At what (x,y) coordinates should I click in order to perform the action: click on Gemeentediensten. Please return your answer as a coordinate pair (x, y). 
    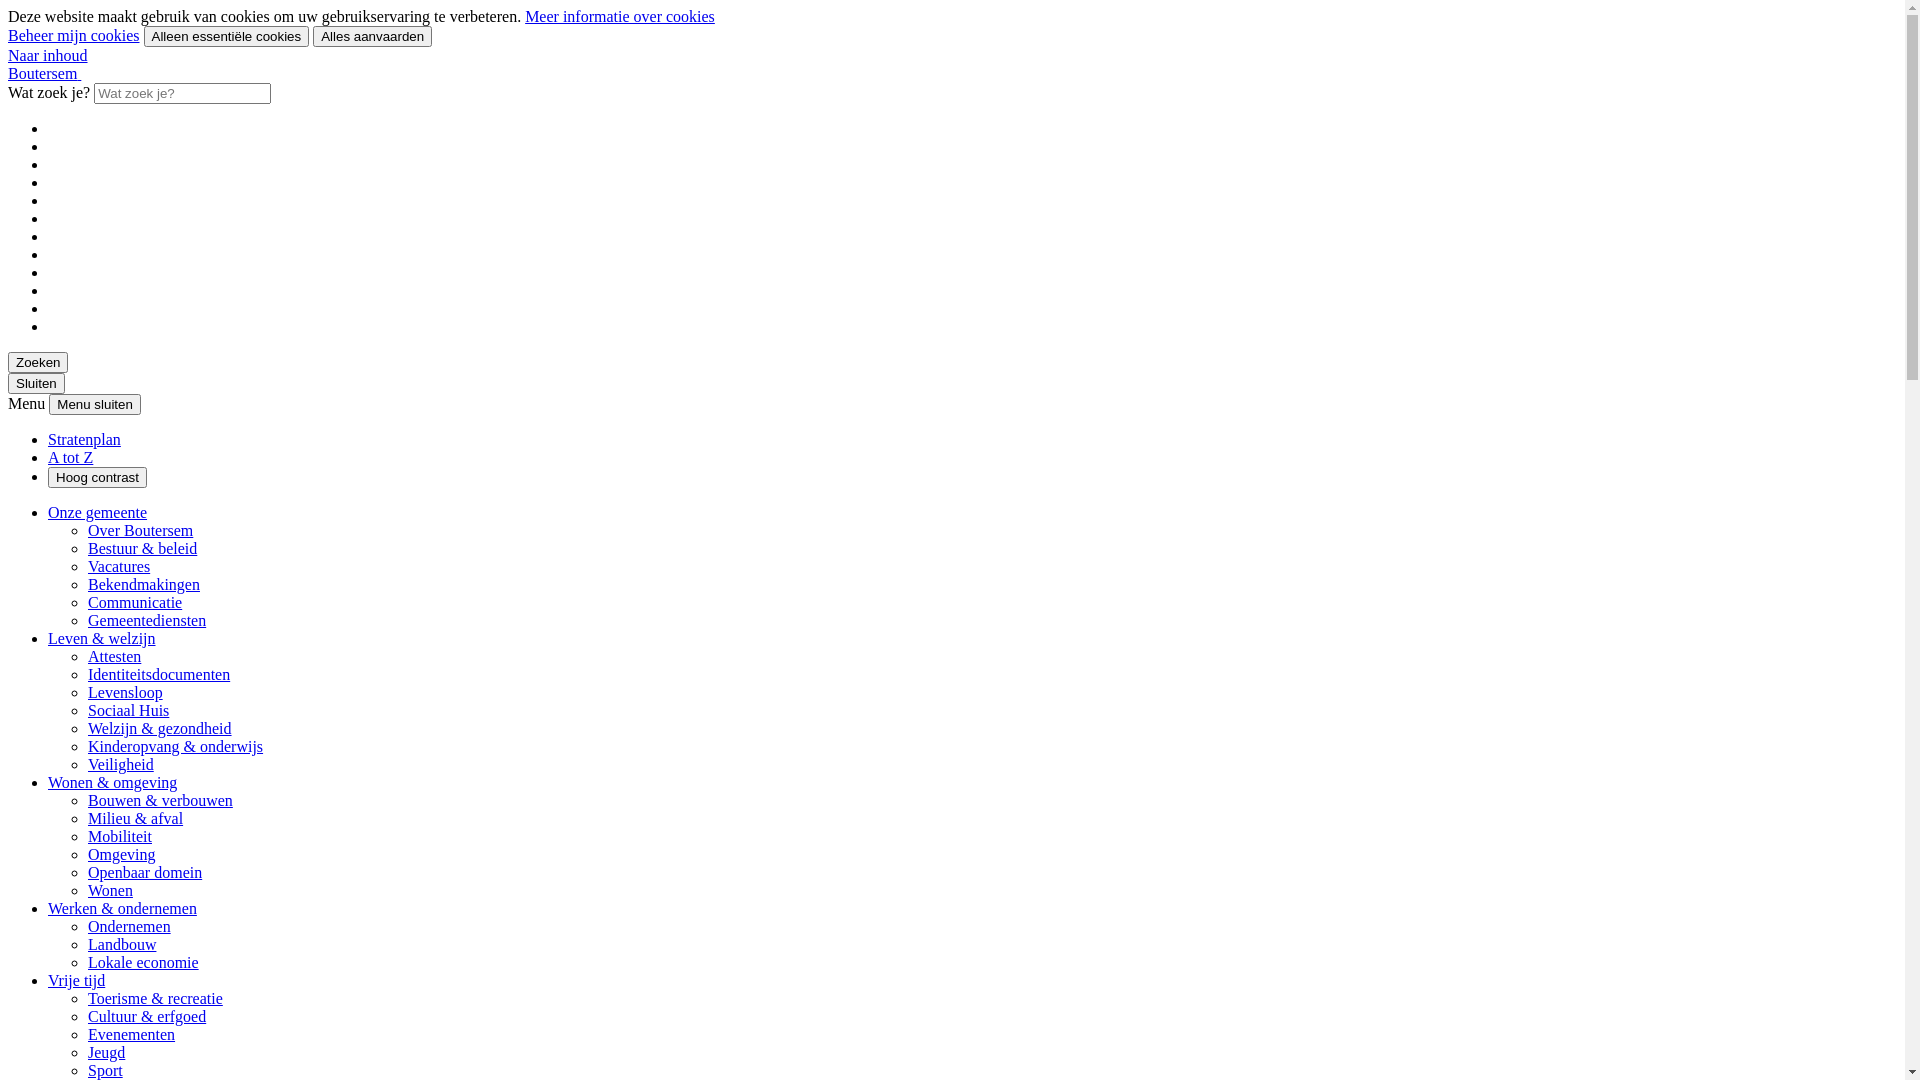
    Looking at the image, I should click on (147, 620).